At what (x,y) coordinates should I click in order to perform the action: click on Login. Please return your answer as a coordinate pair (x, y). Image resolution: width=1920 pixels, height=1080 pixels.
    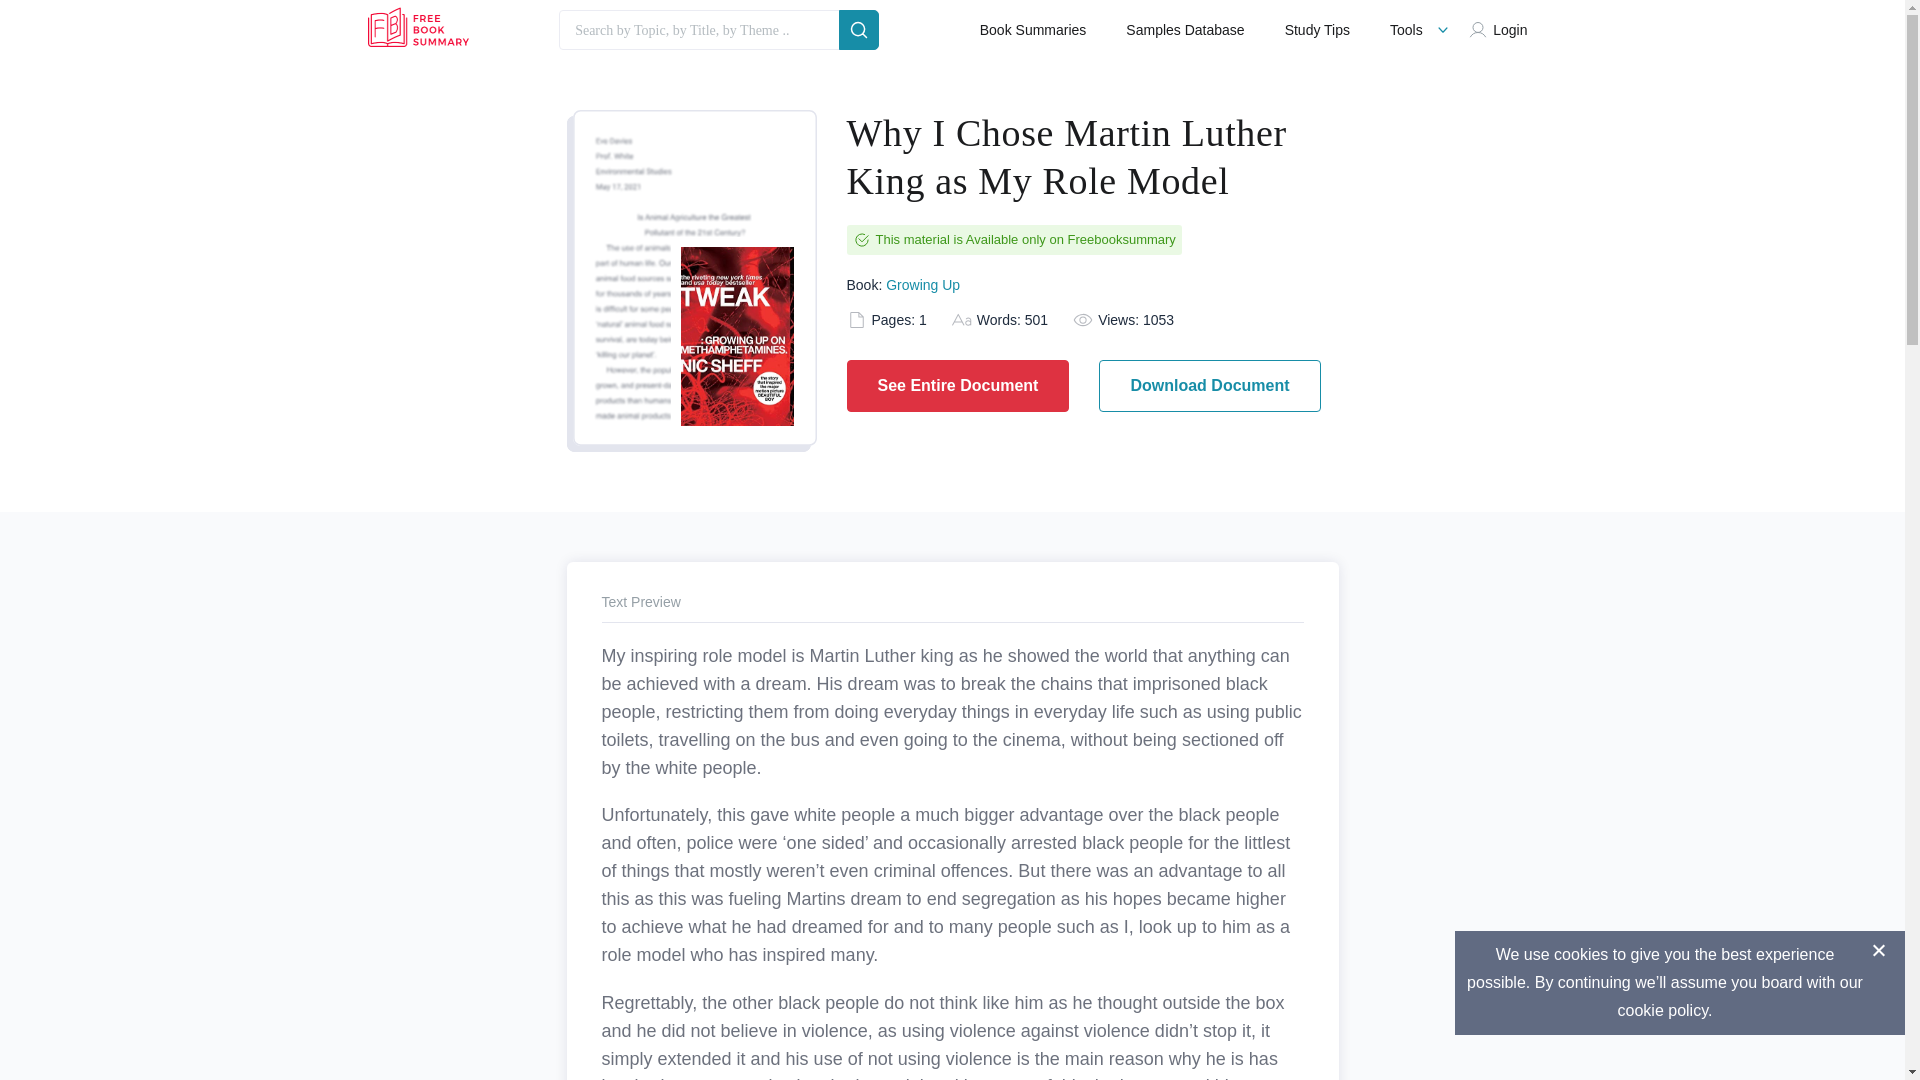
    Looking at the image, I should click on (1502, 30).